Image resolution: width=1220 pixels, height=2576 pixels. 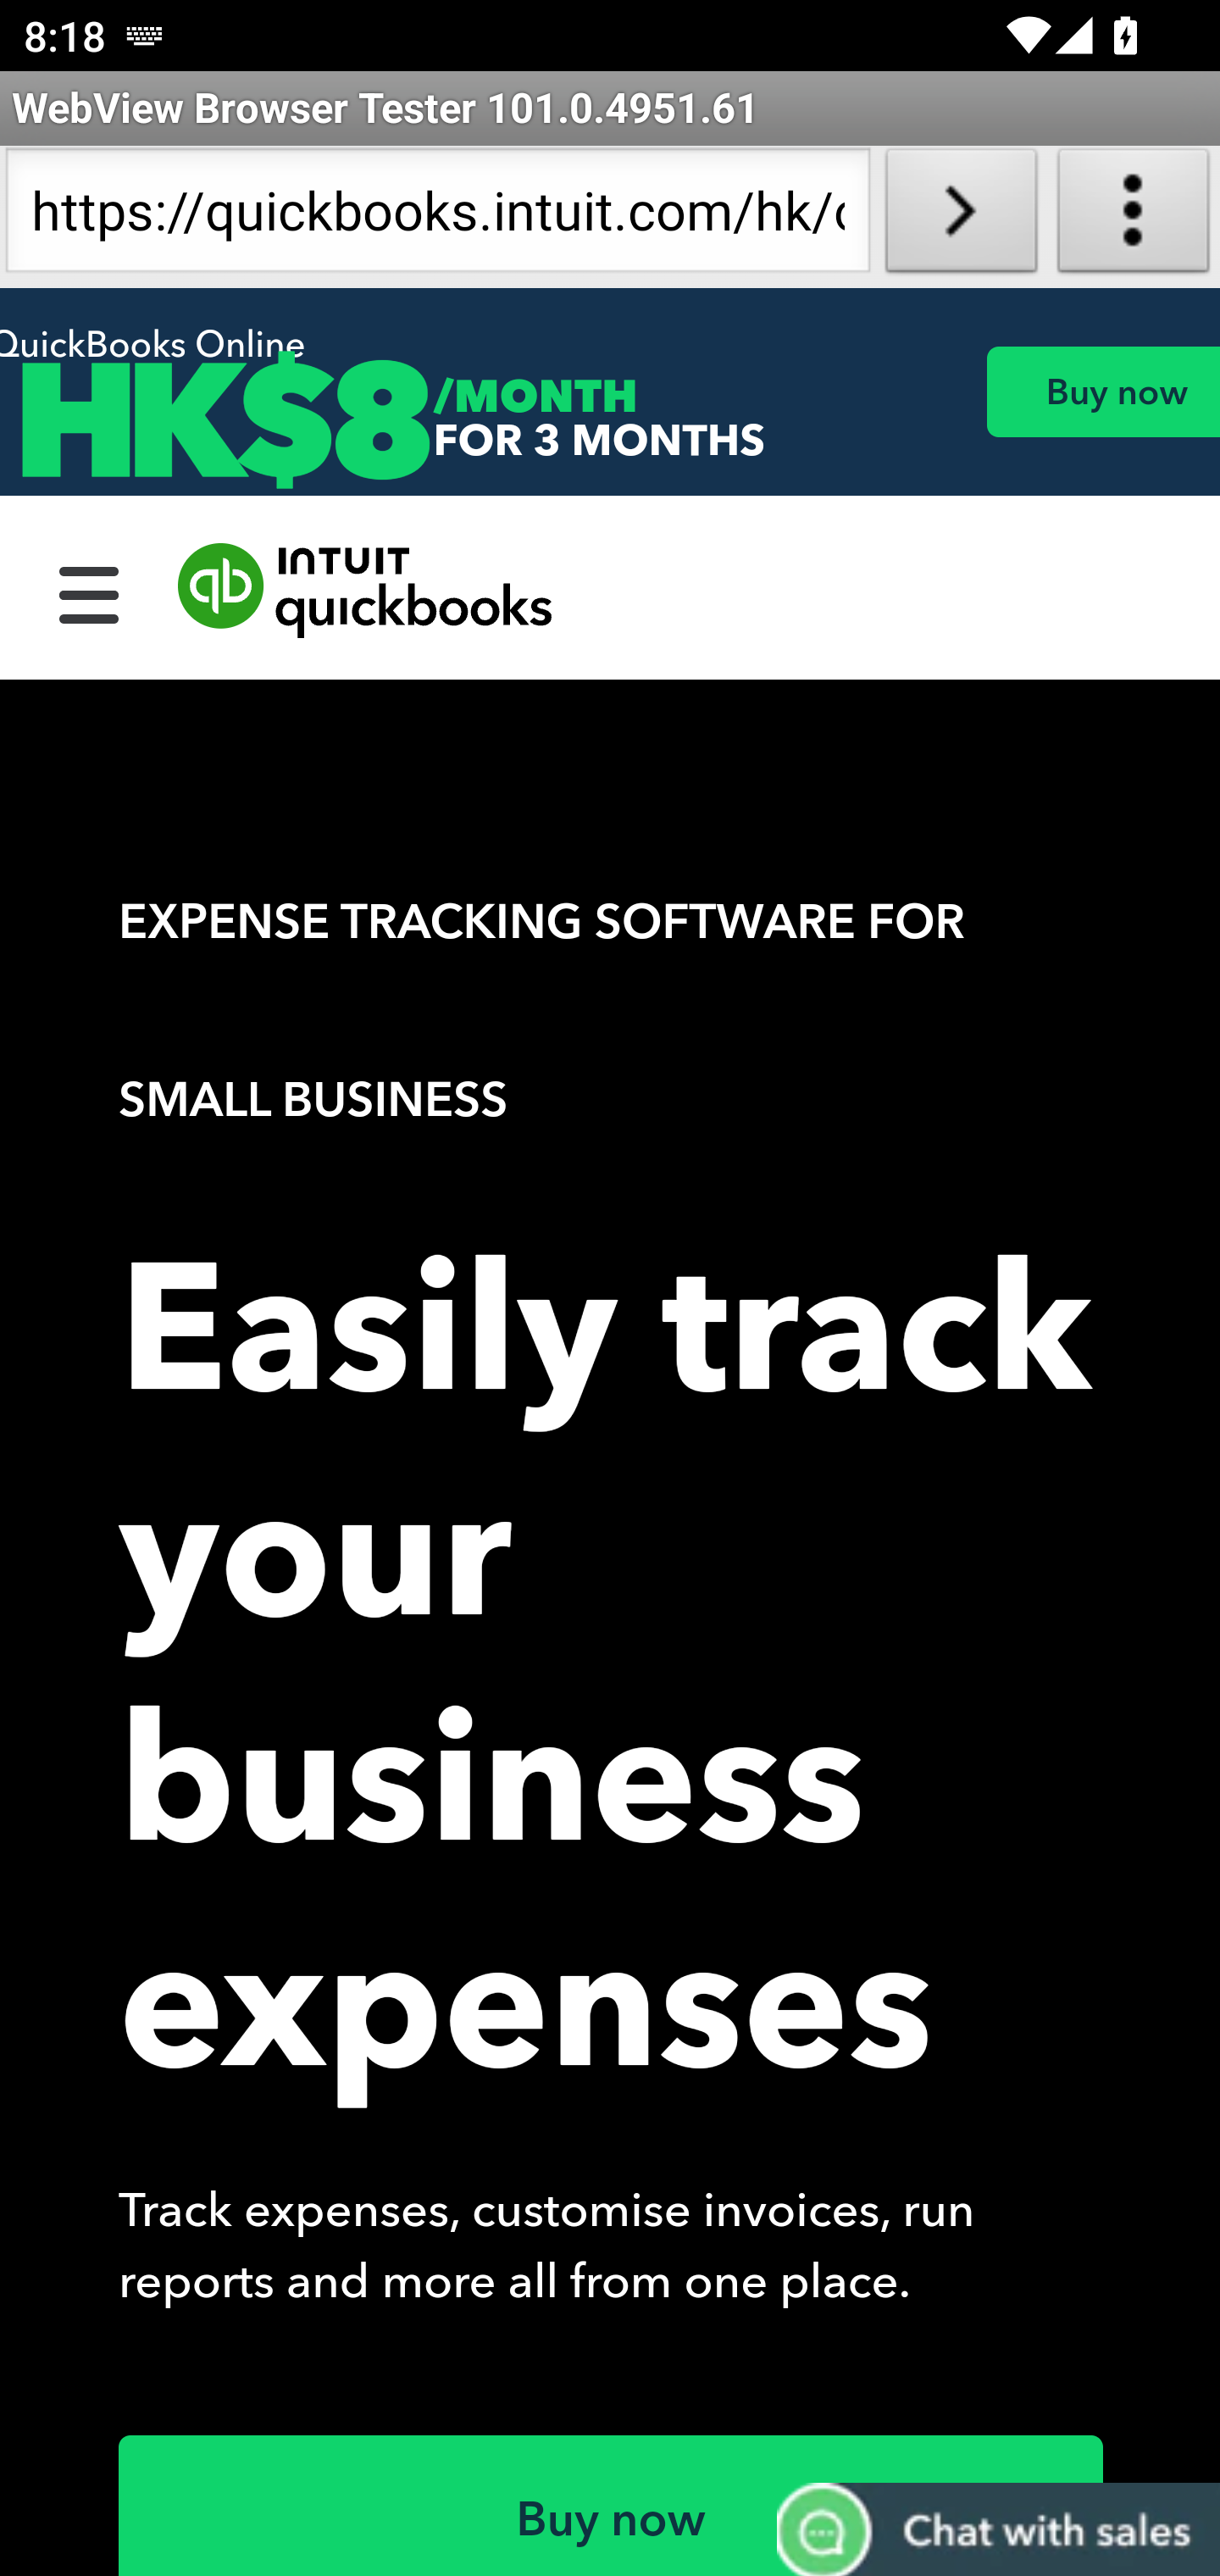 What do you see at coordinates (1134, 217) in the screenshot?
I see `About WebView` at bounding box center [1134, 217].